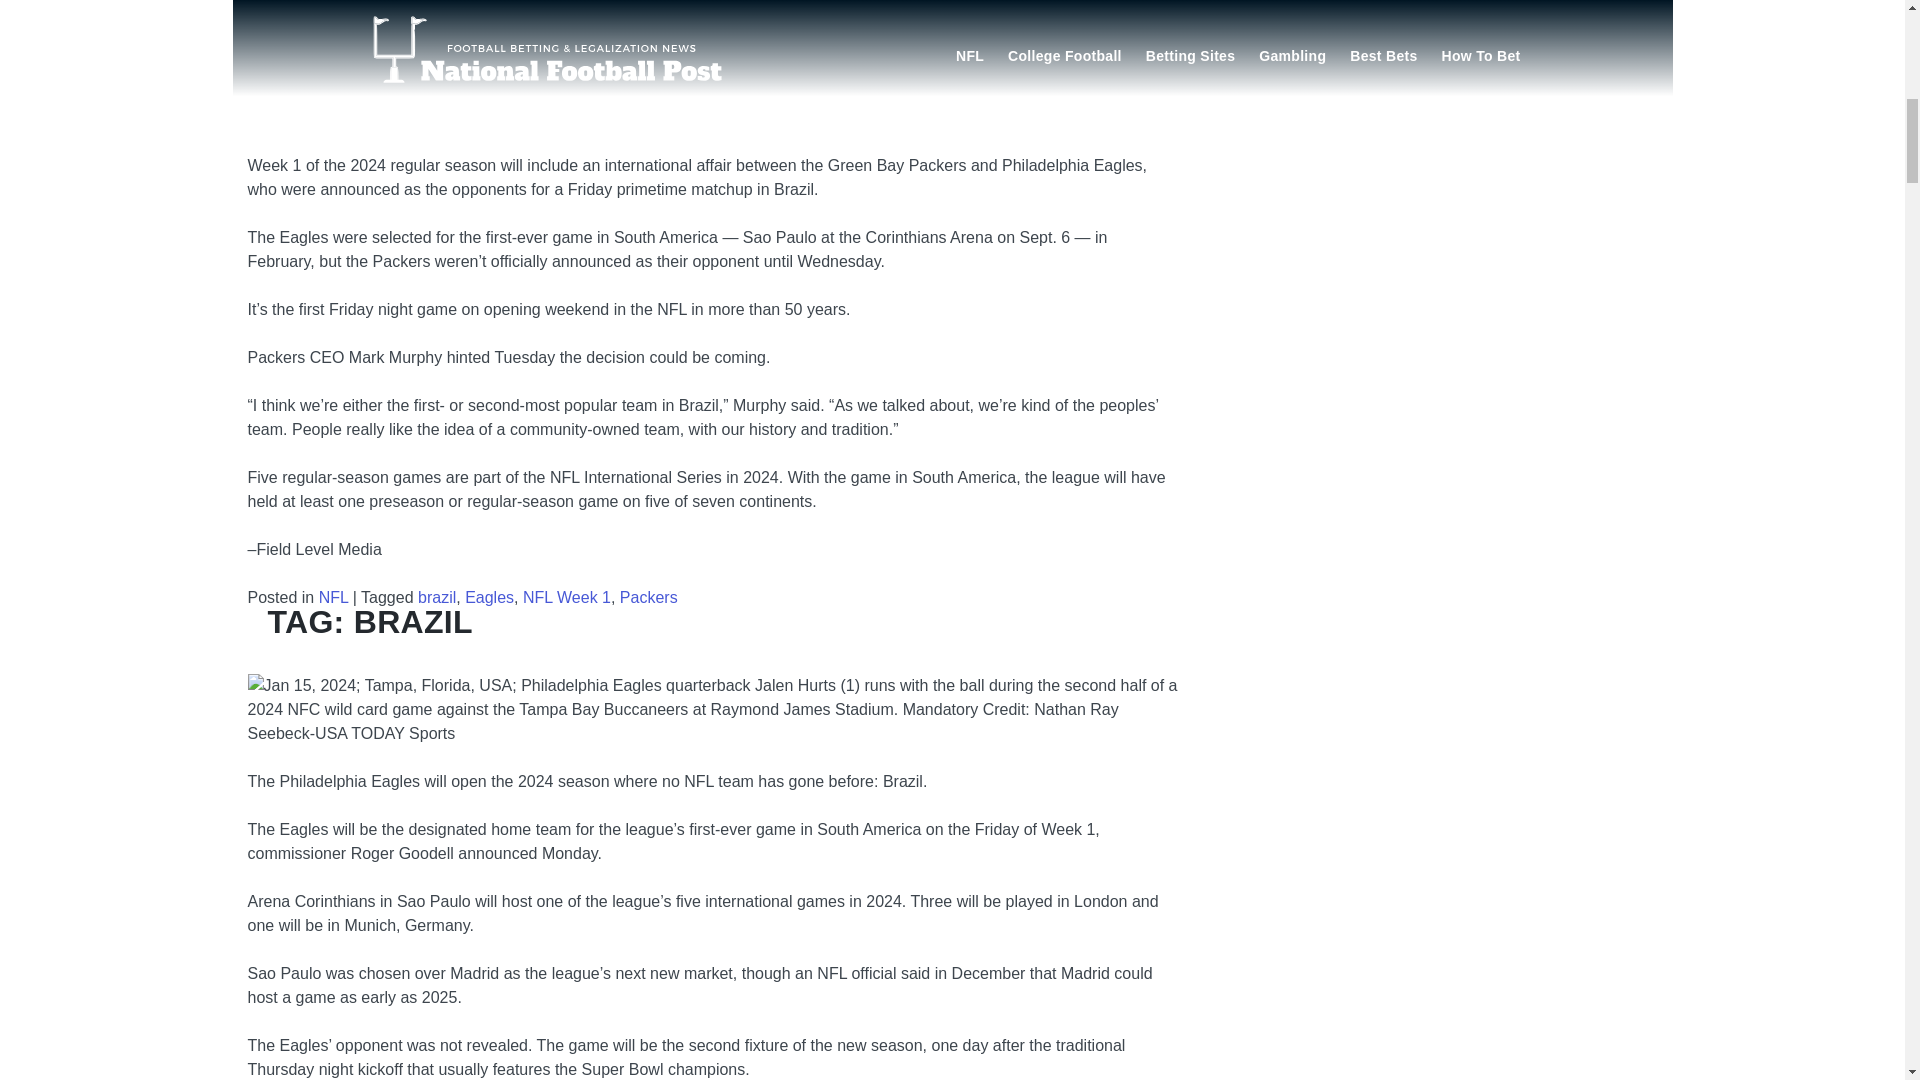 The height and width of the screenshot is (1080, 1920). Describe the element at coordinates (773, 162) in the screenshot. I see `PACKERS, EAGLES SET FOR FRIDAY NIGHT OPENER IN BRAZIL` at that location.